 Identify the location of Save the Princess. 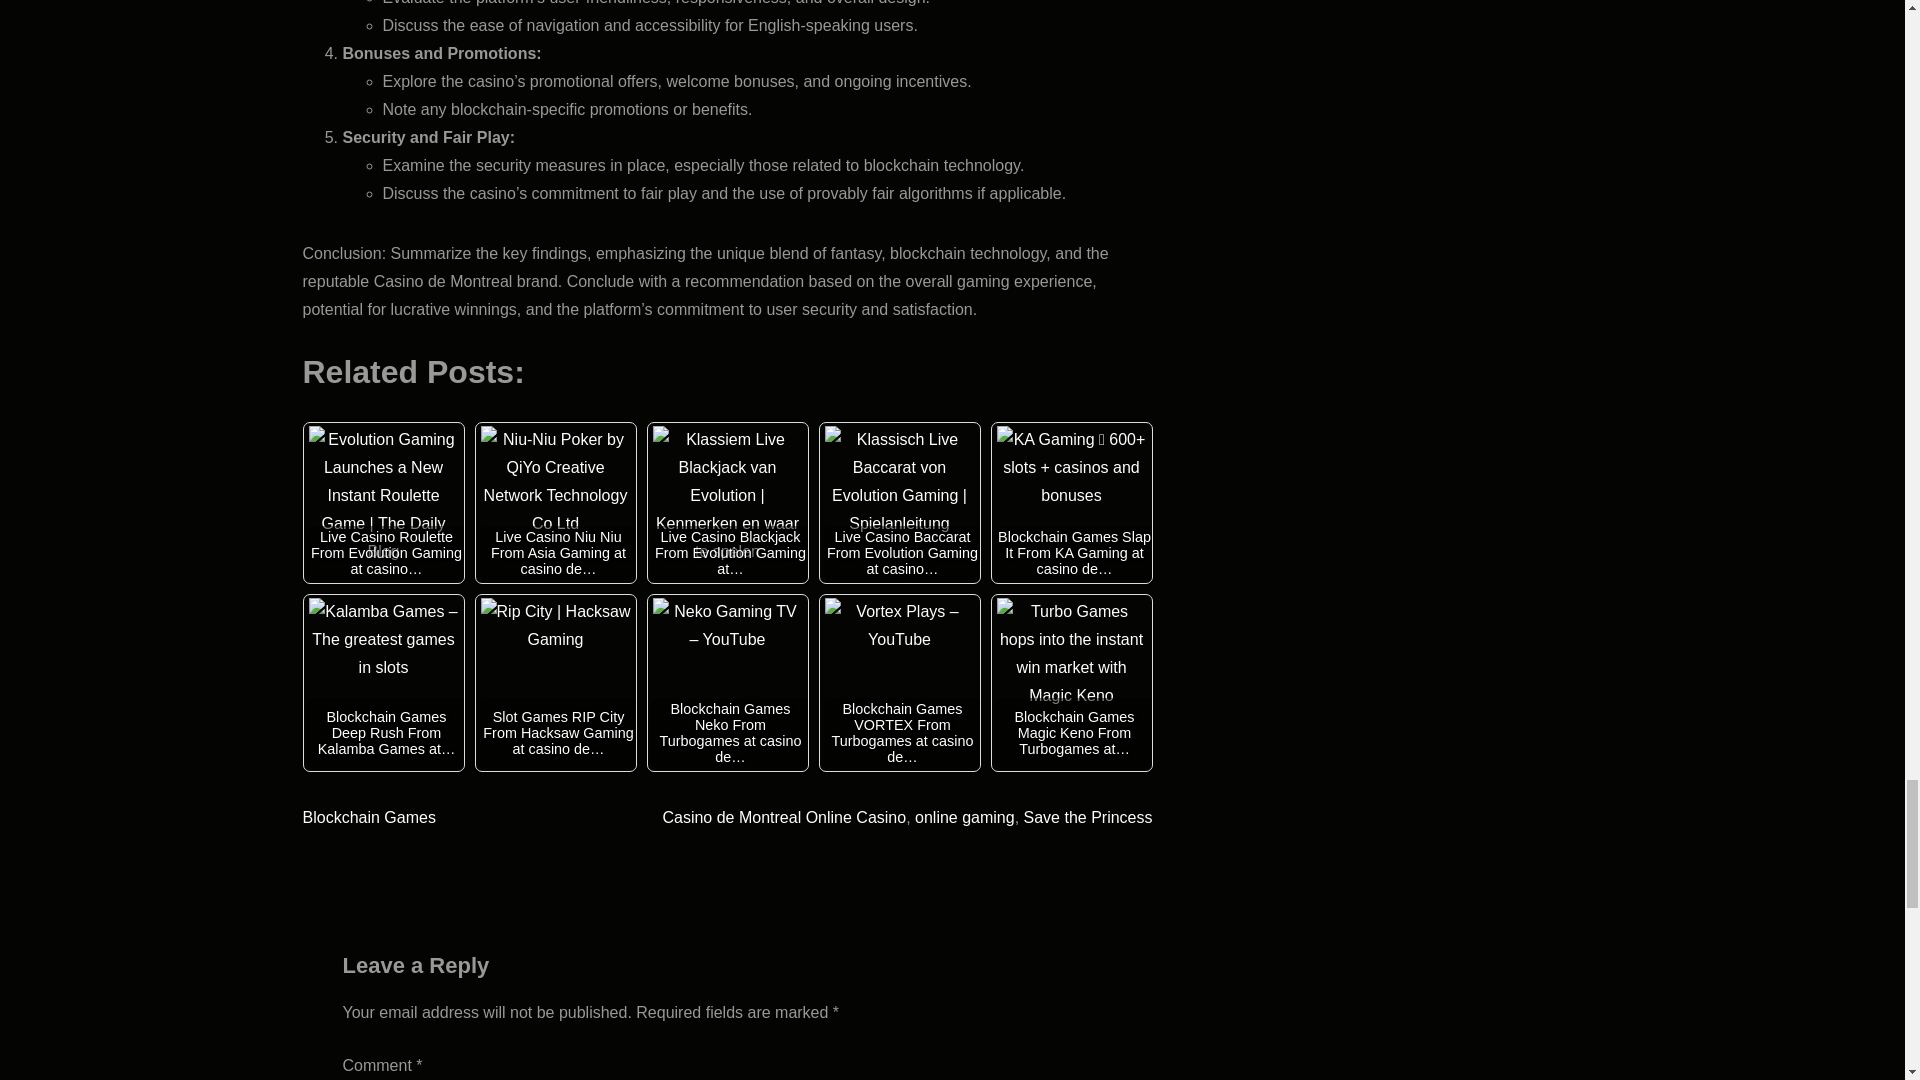
(1088, 817).